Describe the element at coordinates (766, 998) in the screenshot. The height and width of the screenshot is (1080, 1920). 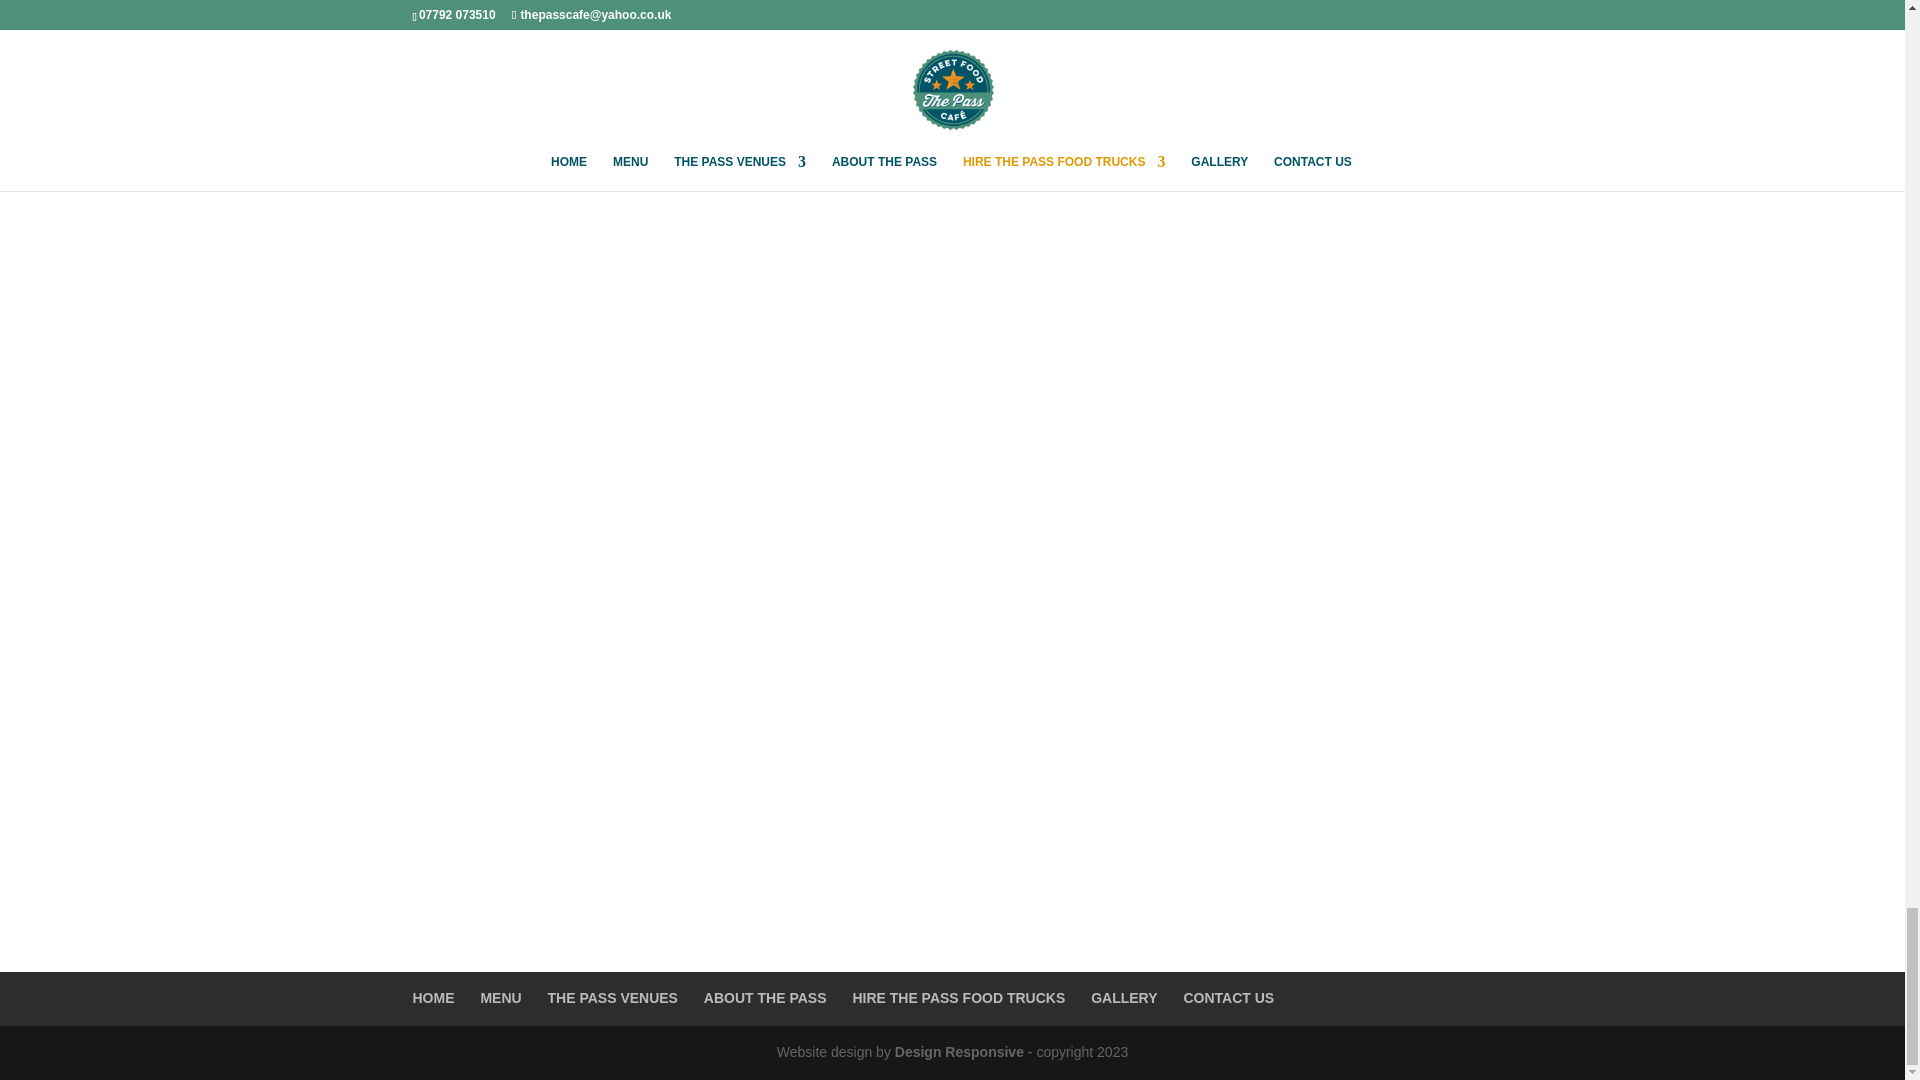
I see `ABOUT THE PASS` at that location.